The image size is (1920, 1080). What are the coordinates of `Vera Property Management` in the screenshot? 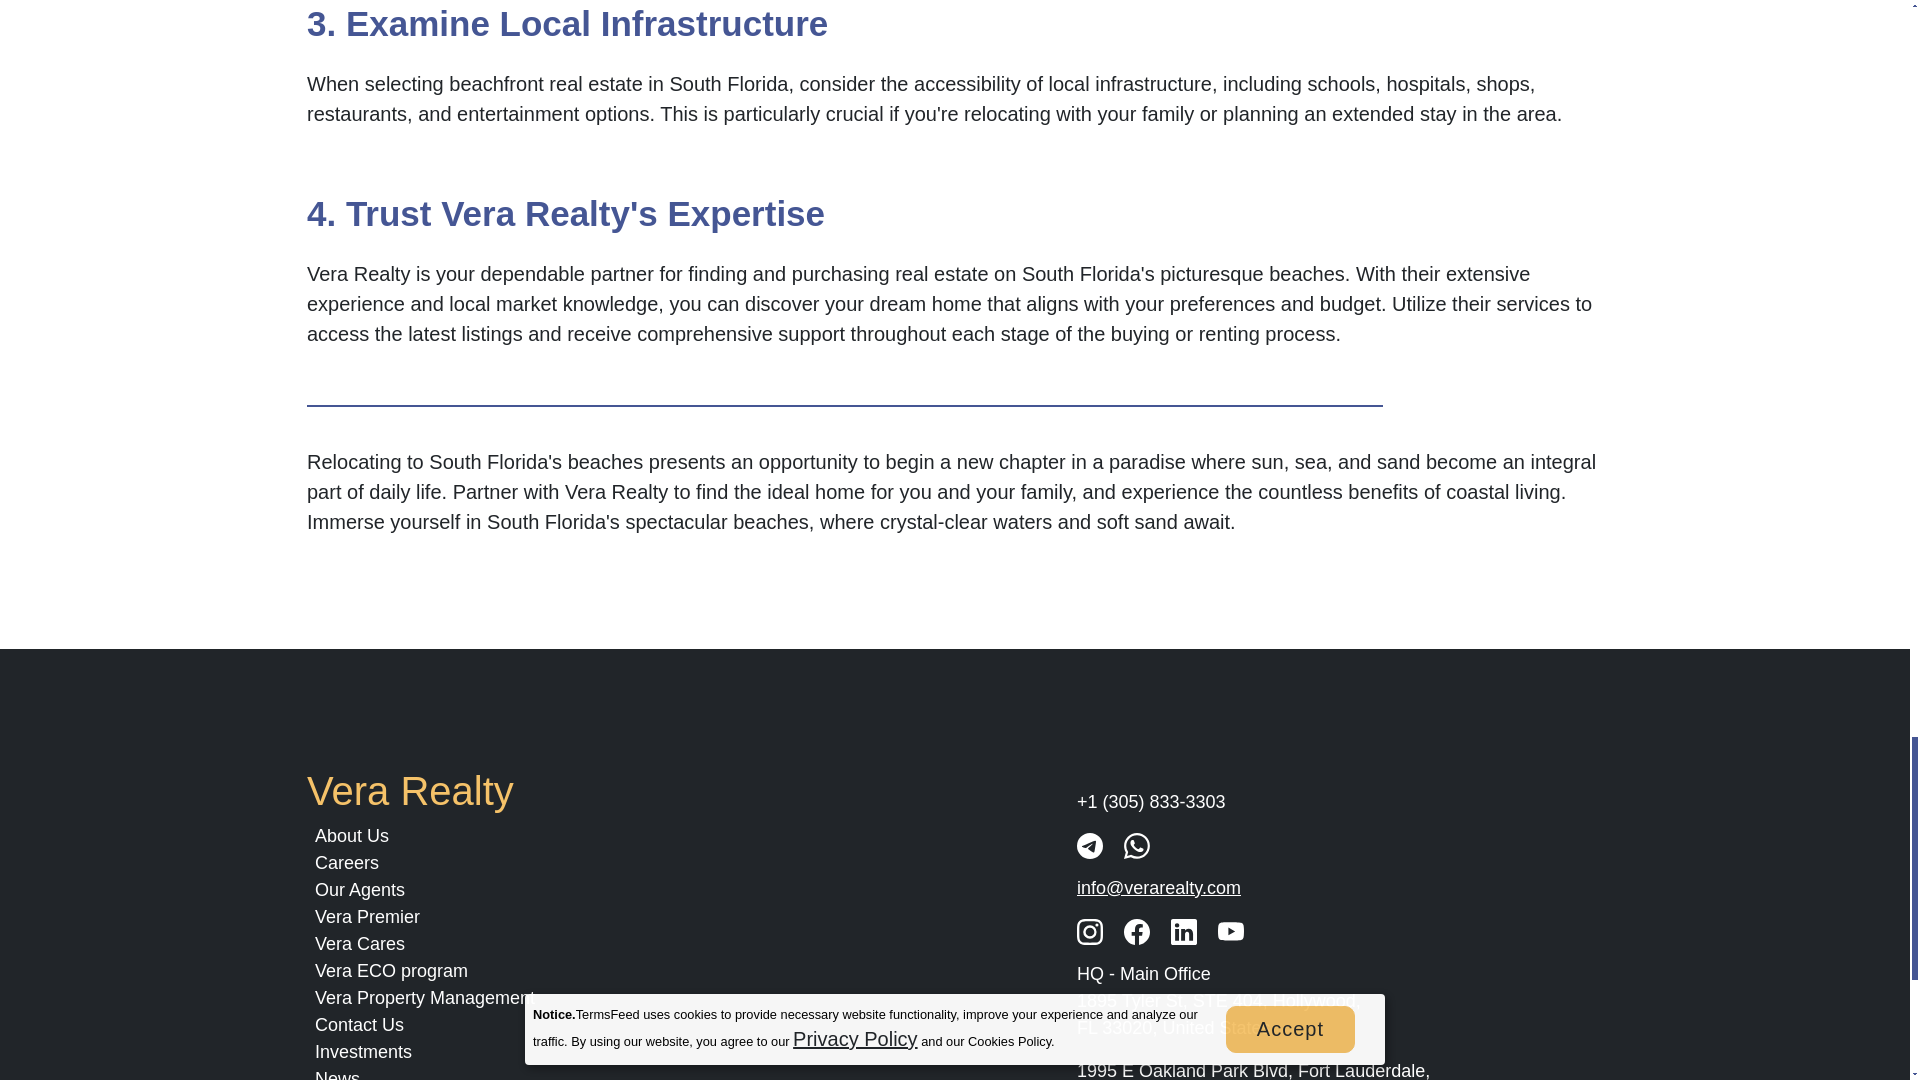 It's located at (424, 998).